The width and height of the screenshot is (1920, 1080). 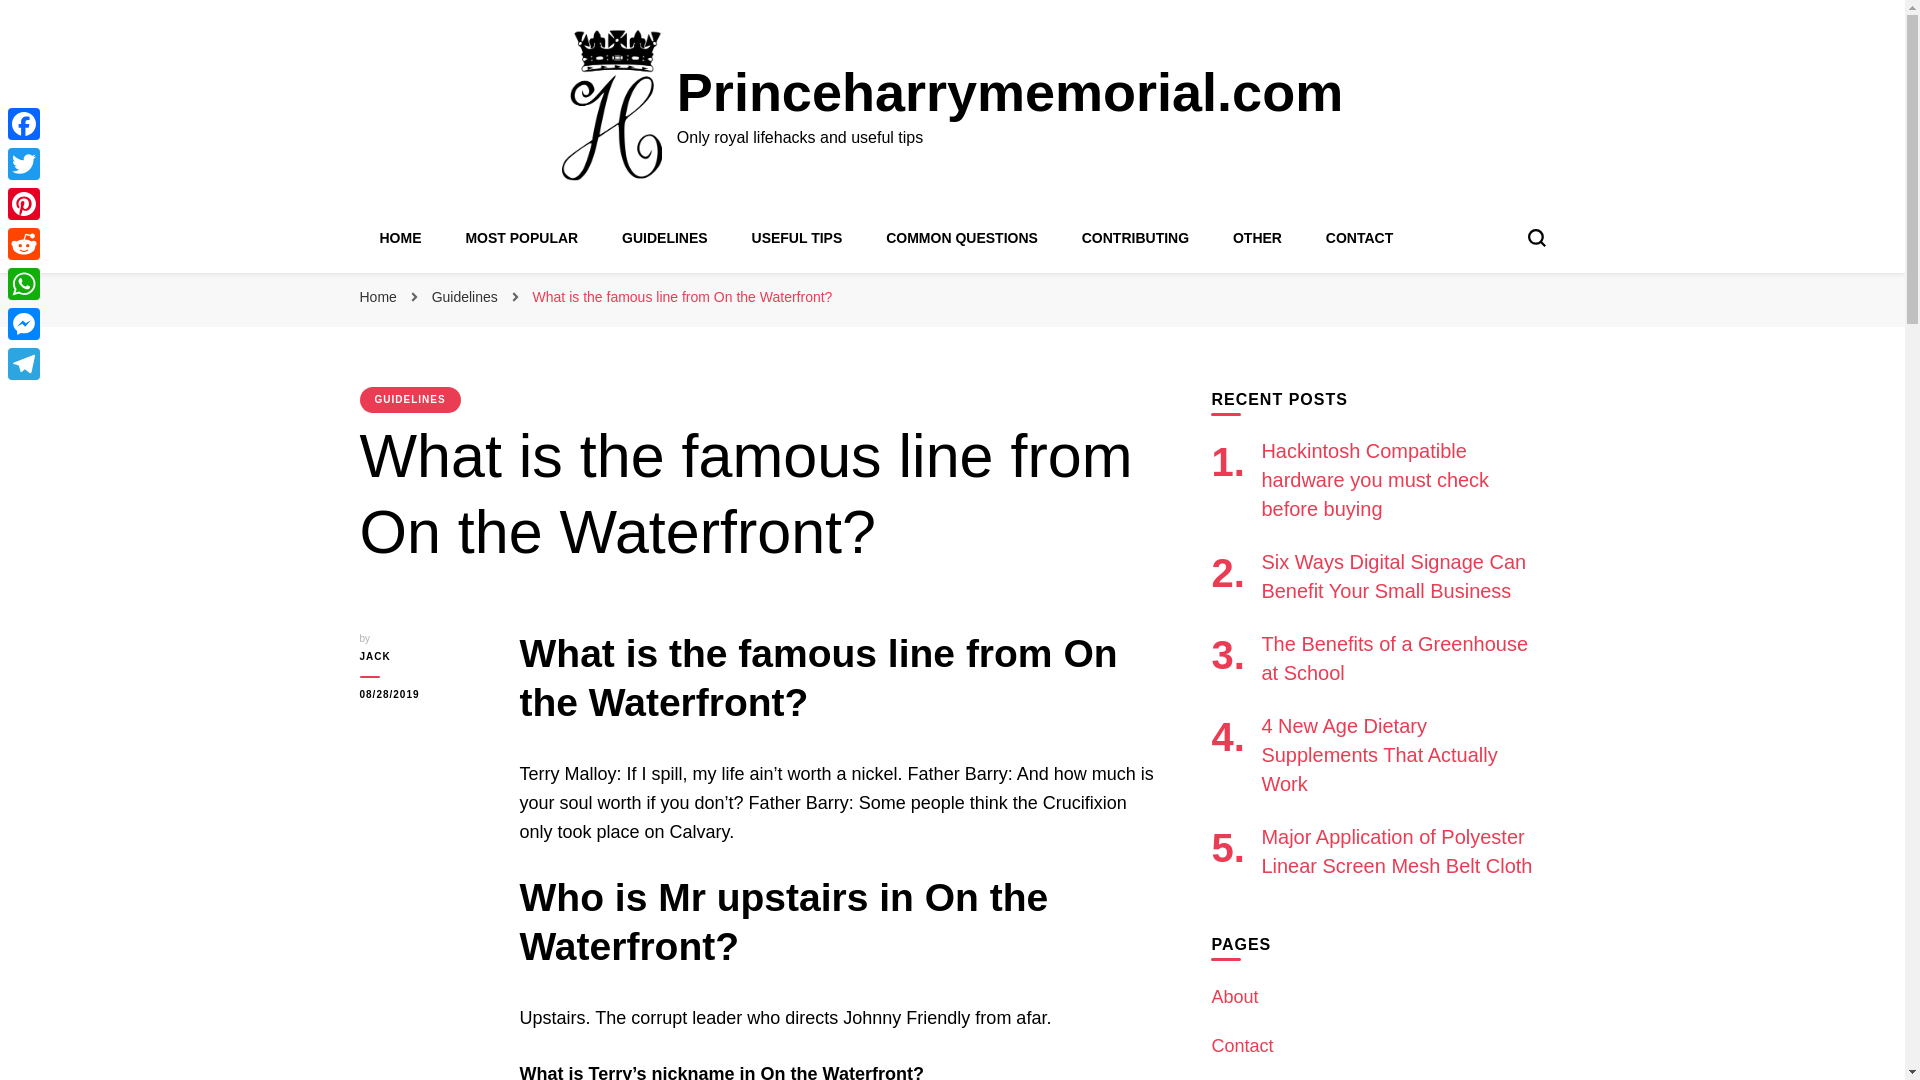 I want to click on Reddit, so click(x=24, y=243).